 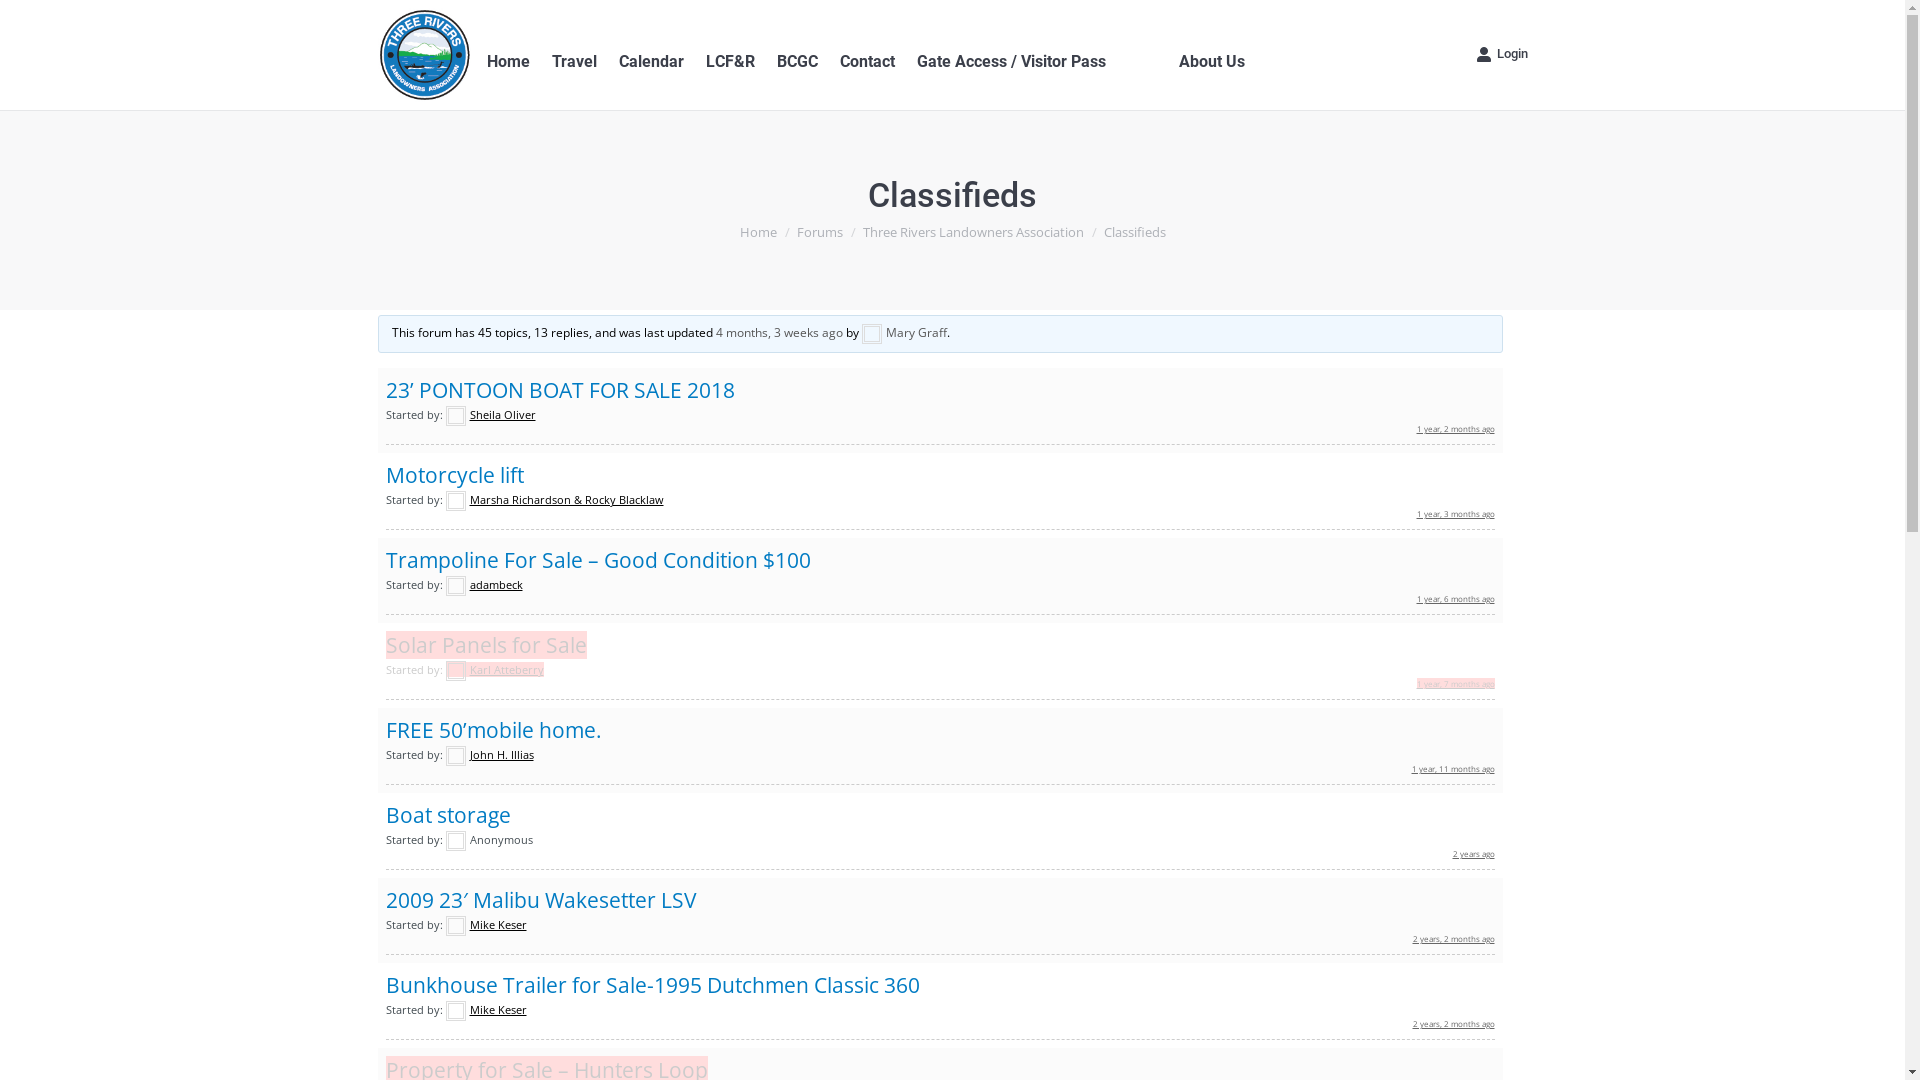 I want to click on Marsha Richardson & Rocky Blacklaw, so click(x=555, y=500).